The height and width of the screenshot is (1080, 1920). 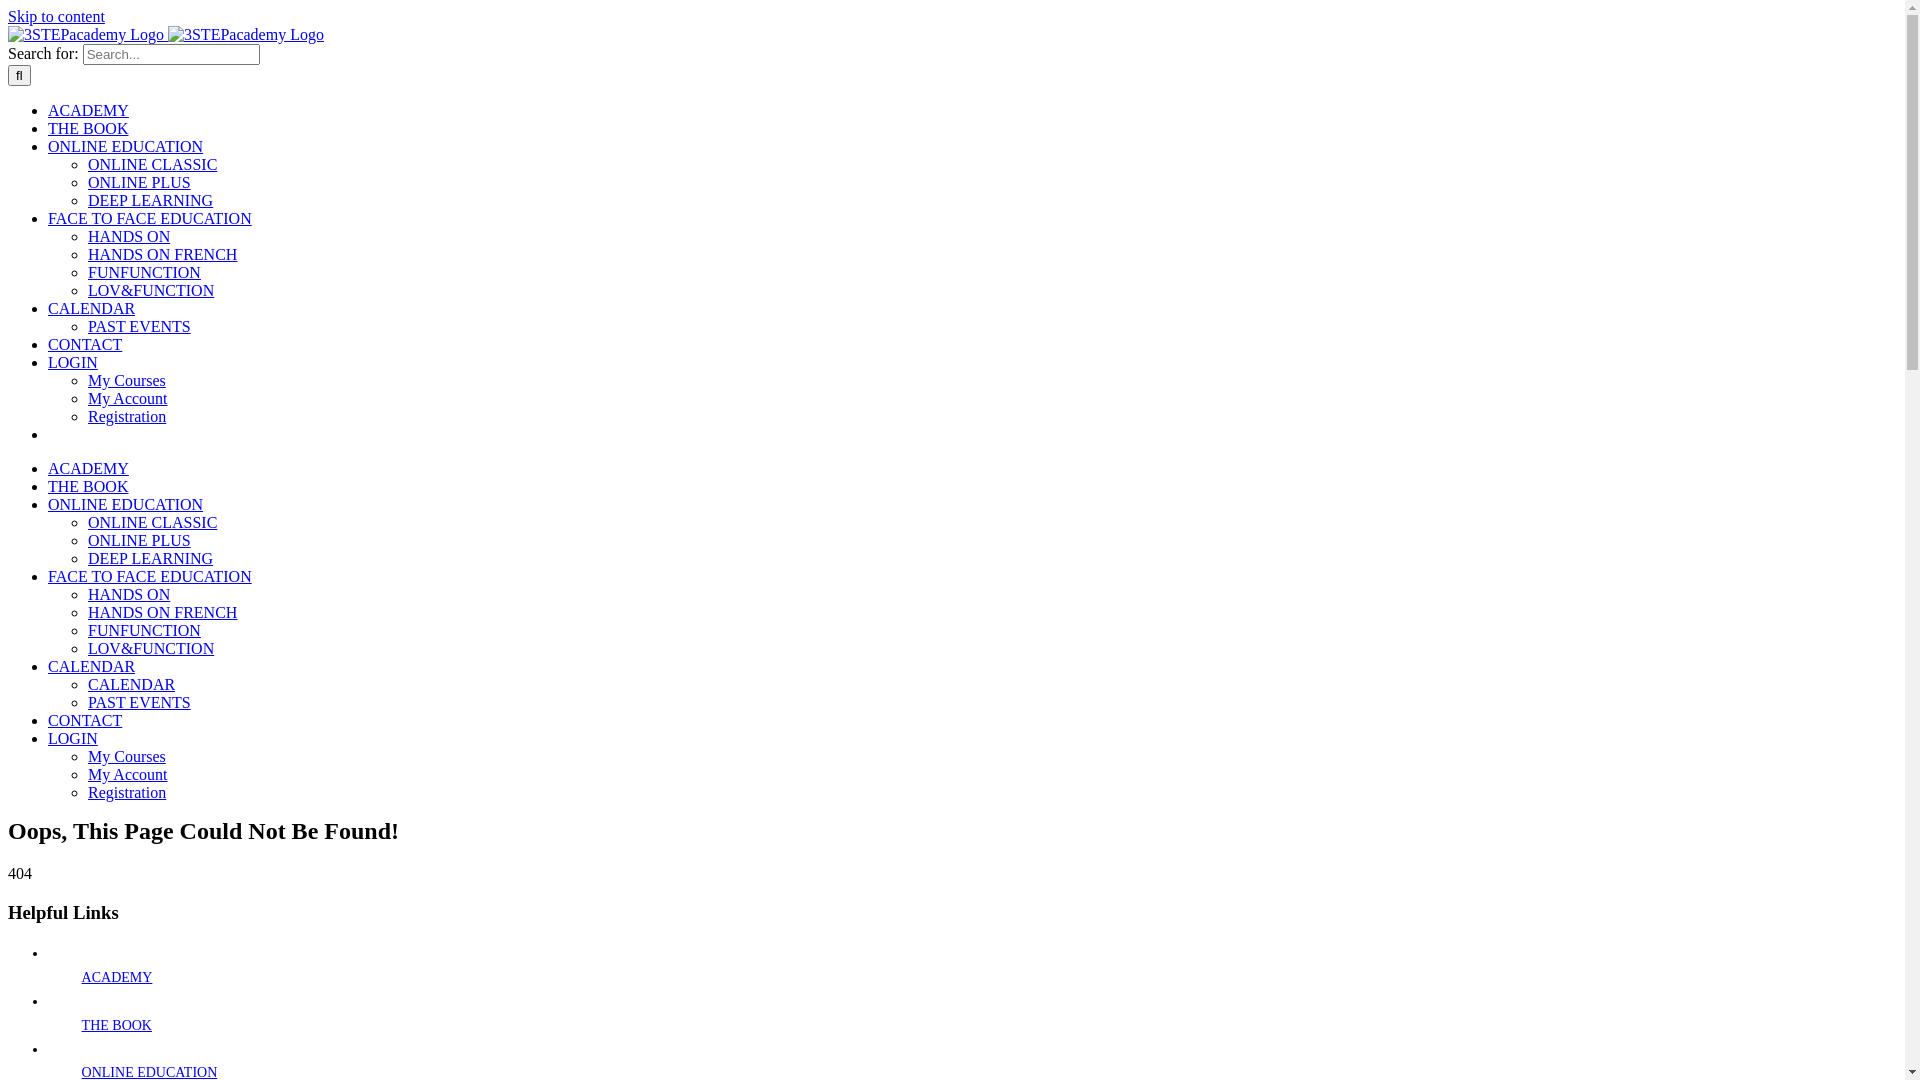 What do you see at coordinates (118, 978) in the screenshot?
I see `ACADEMY` at bounding box center [118, 978].